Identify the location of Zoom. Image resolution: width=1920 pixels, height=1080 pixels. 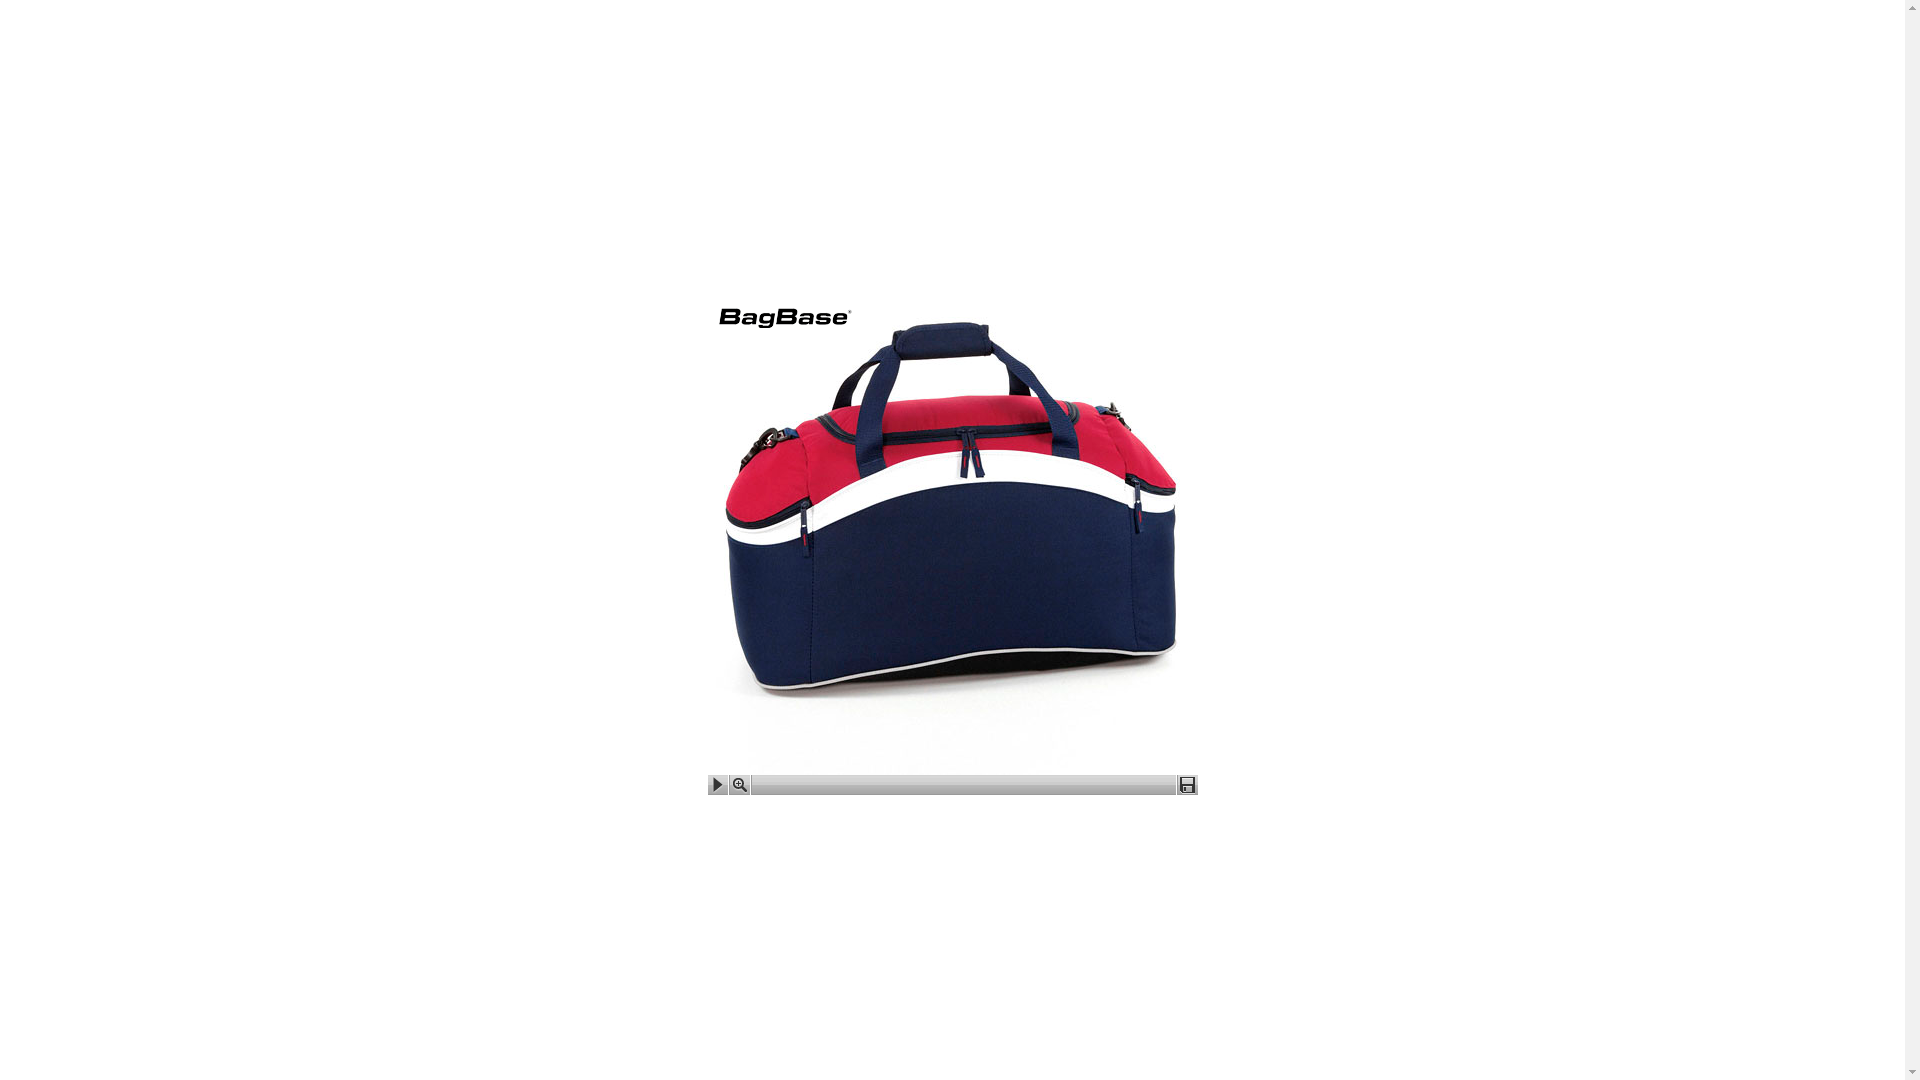
(740, 785).